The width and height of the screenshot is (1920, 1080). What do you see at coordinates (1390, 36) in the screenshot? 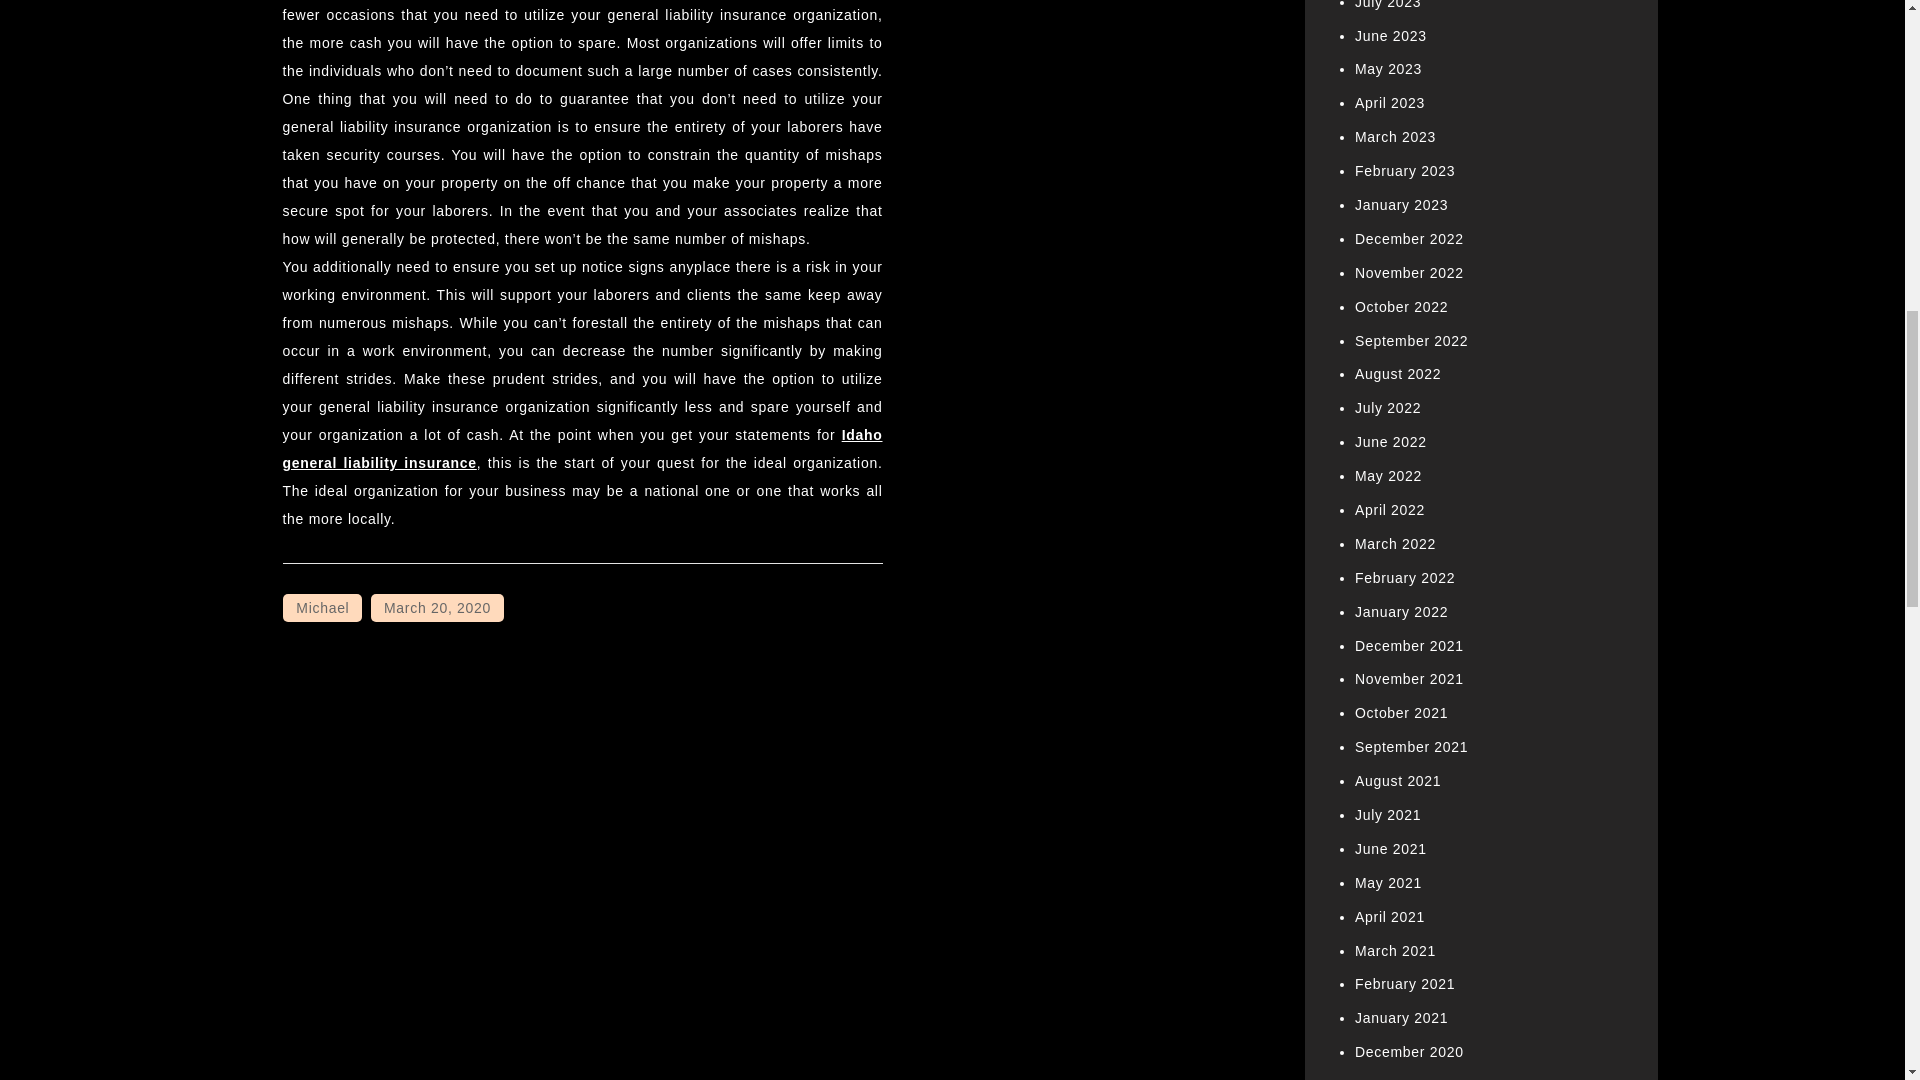
I see `June 2023` at bounding box center [1390, 36].